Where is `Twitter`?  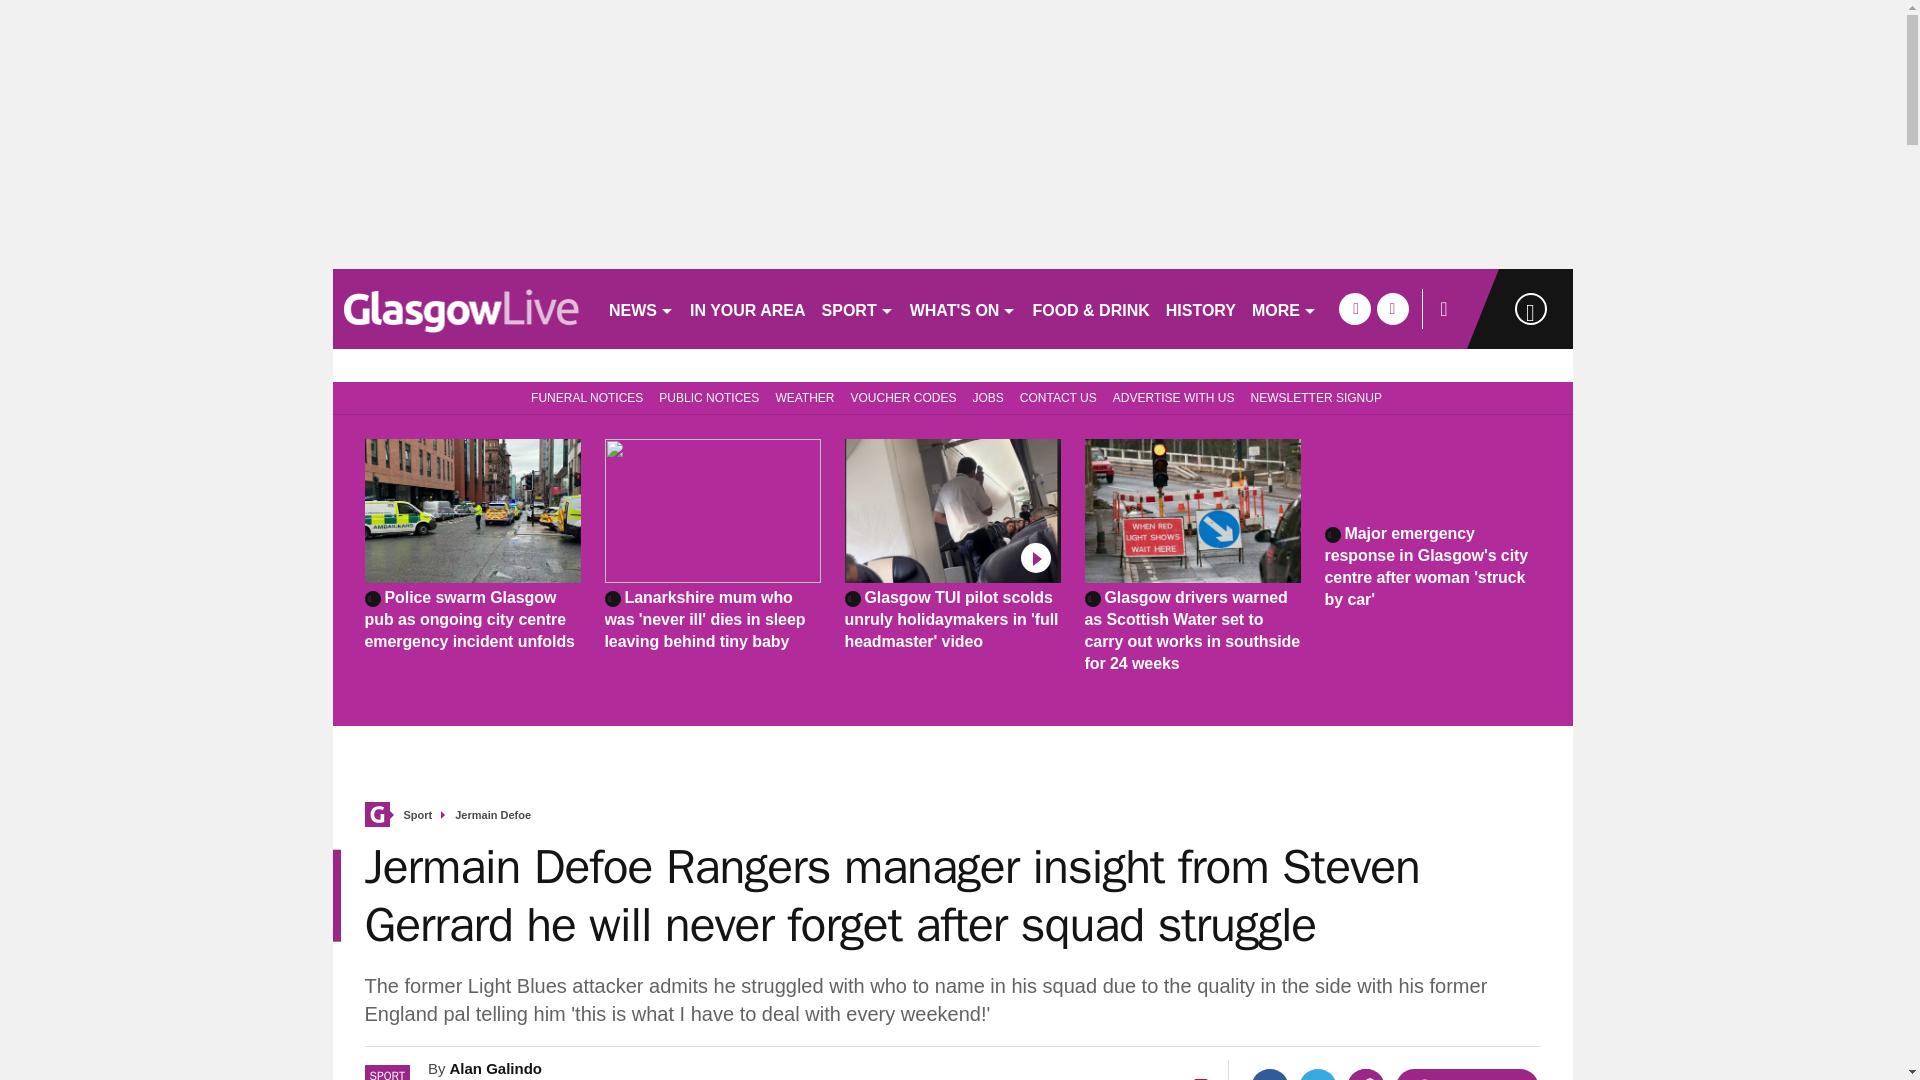 Twitter is located at coordinates (1318, 1074).